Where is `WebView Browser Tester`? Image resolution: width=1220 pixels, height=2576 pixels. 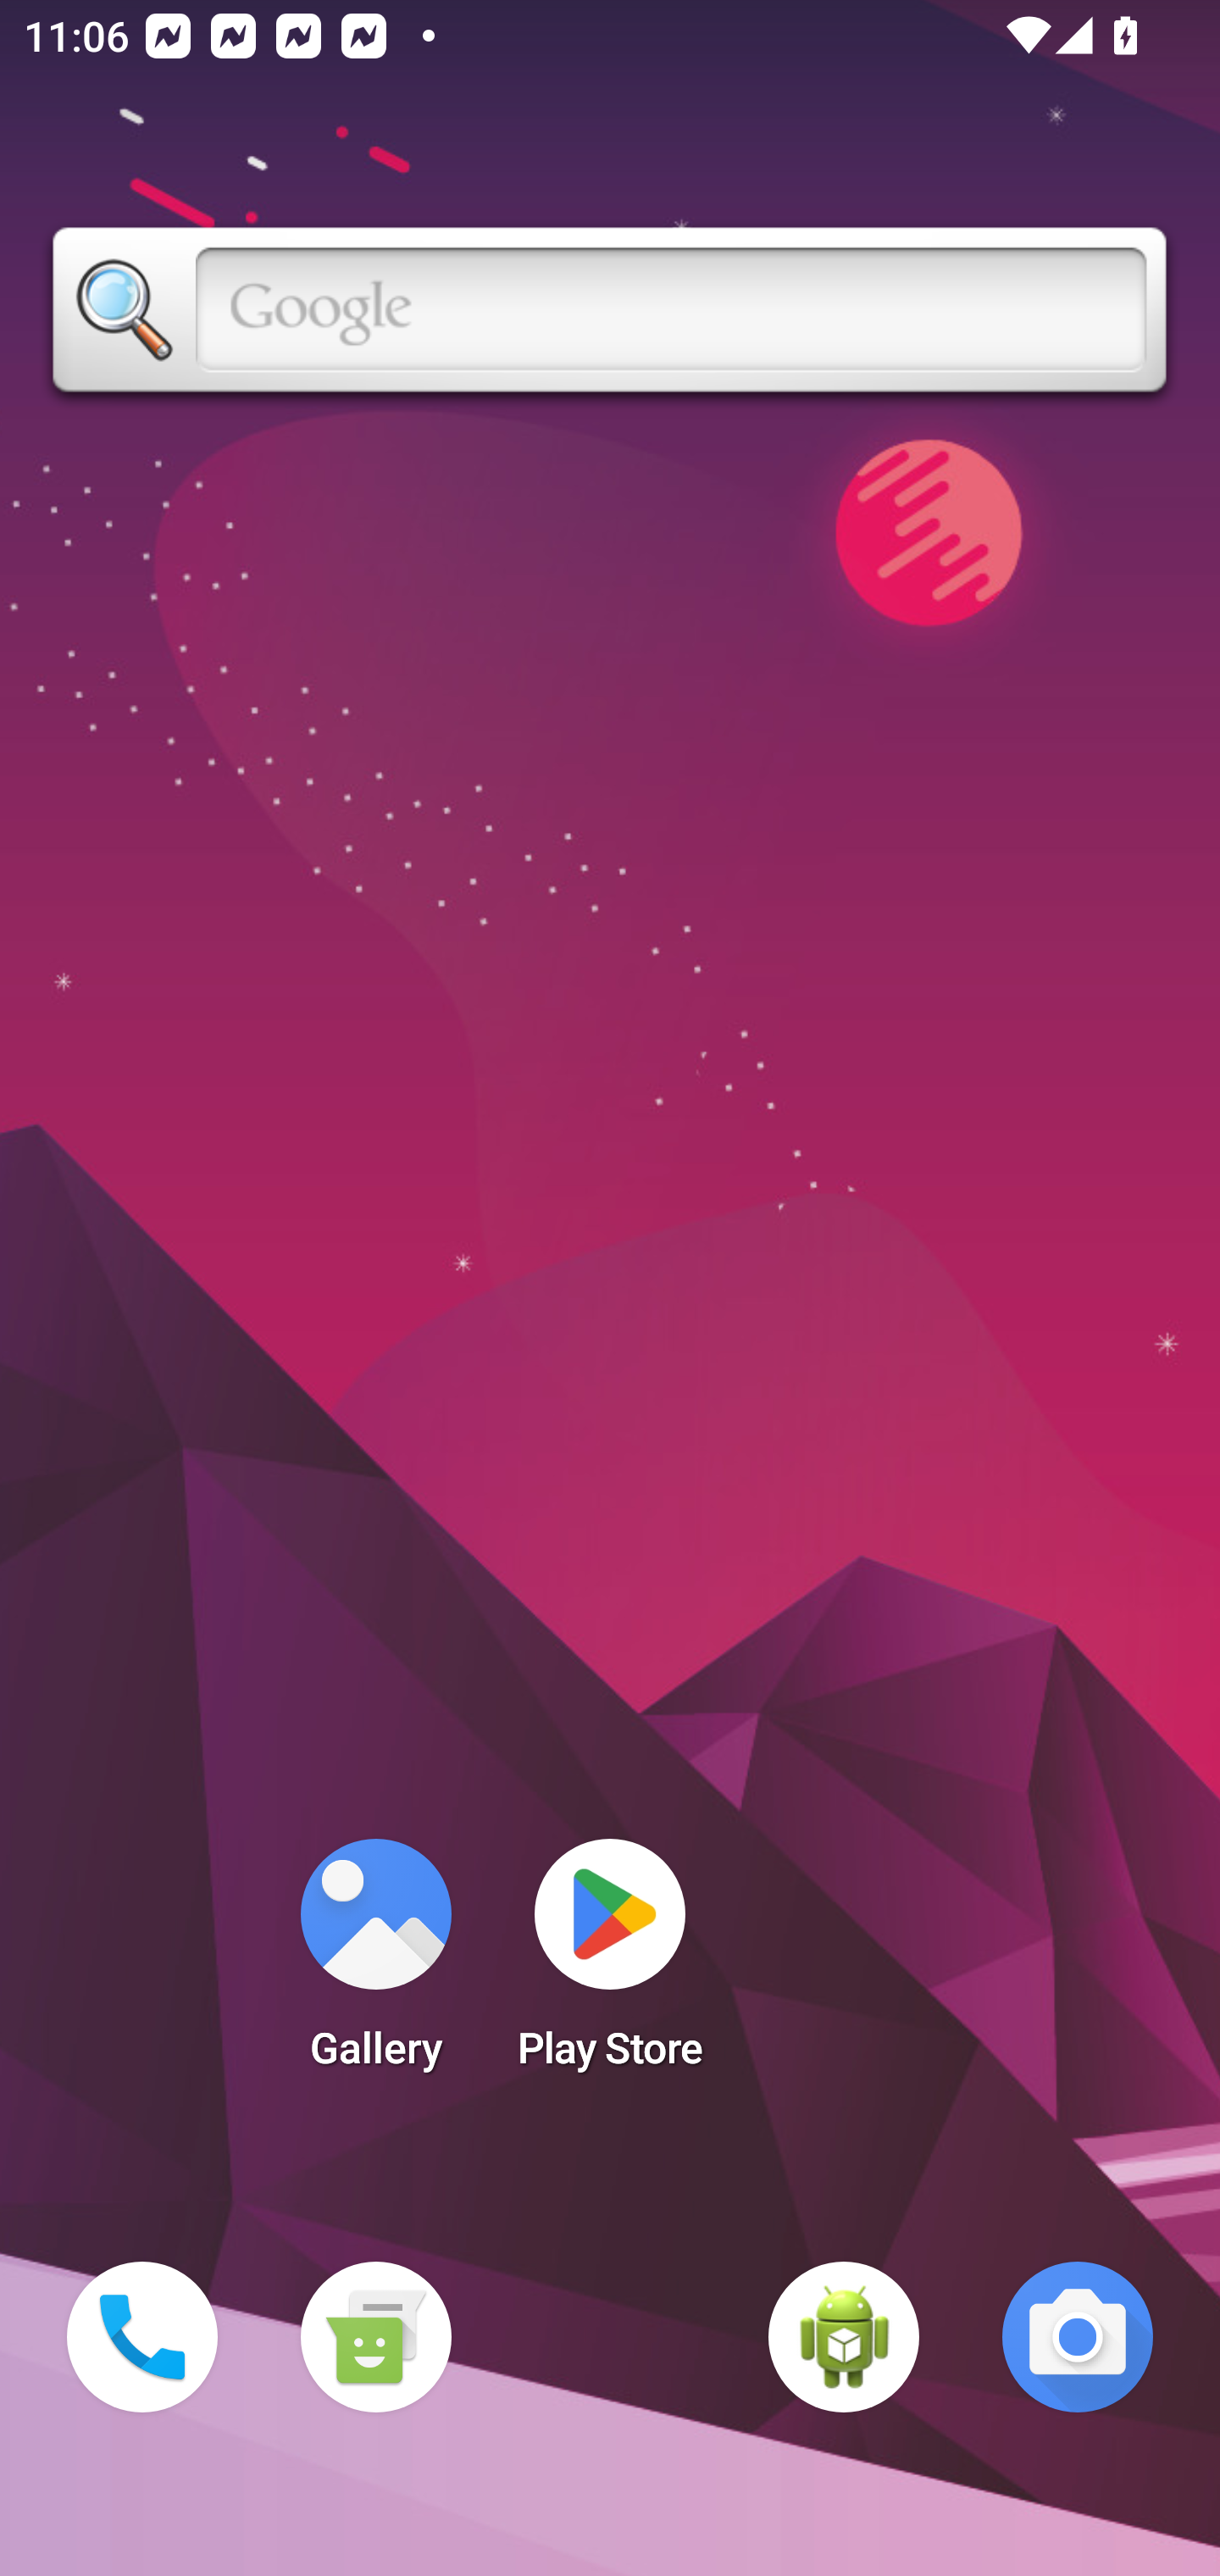 WebView Browser Tester is located at coordinates (844, 2337).